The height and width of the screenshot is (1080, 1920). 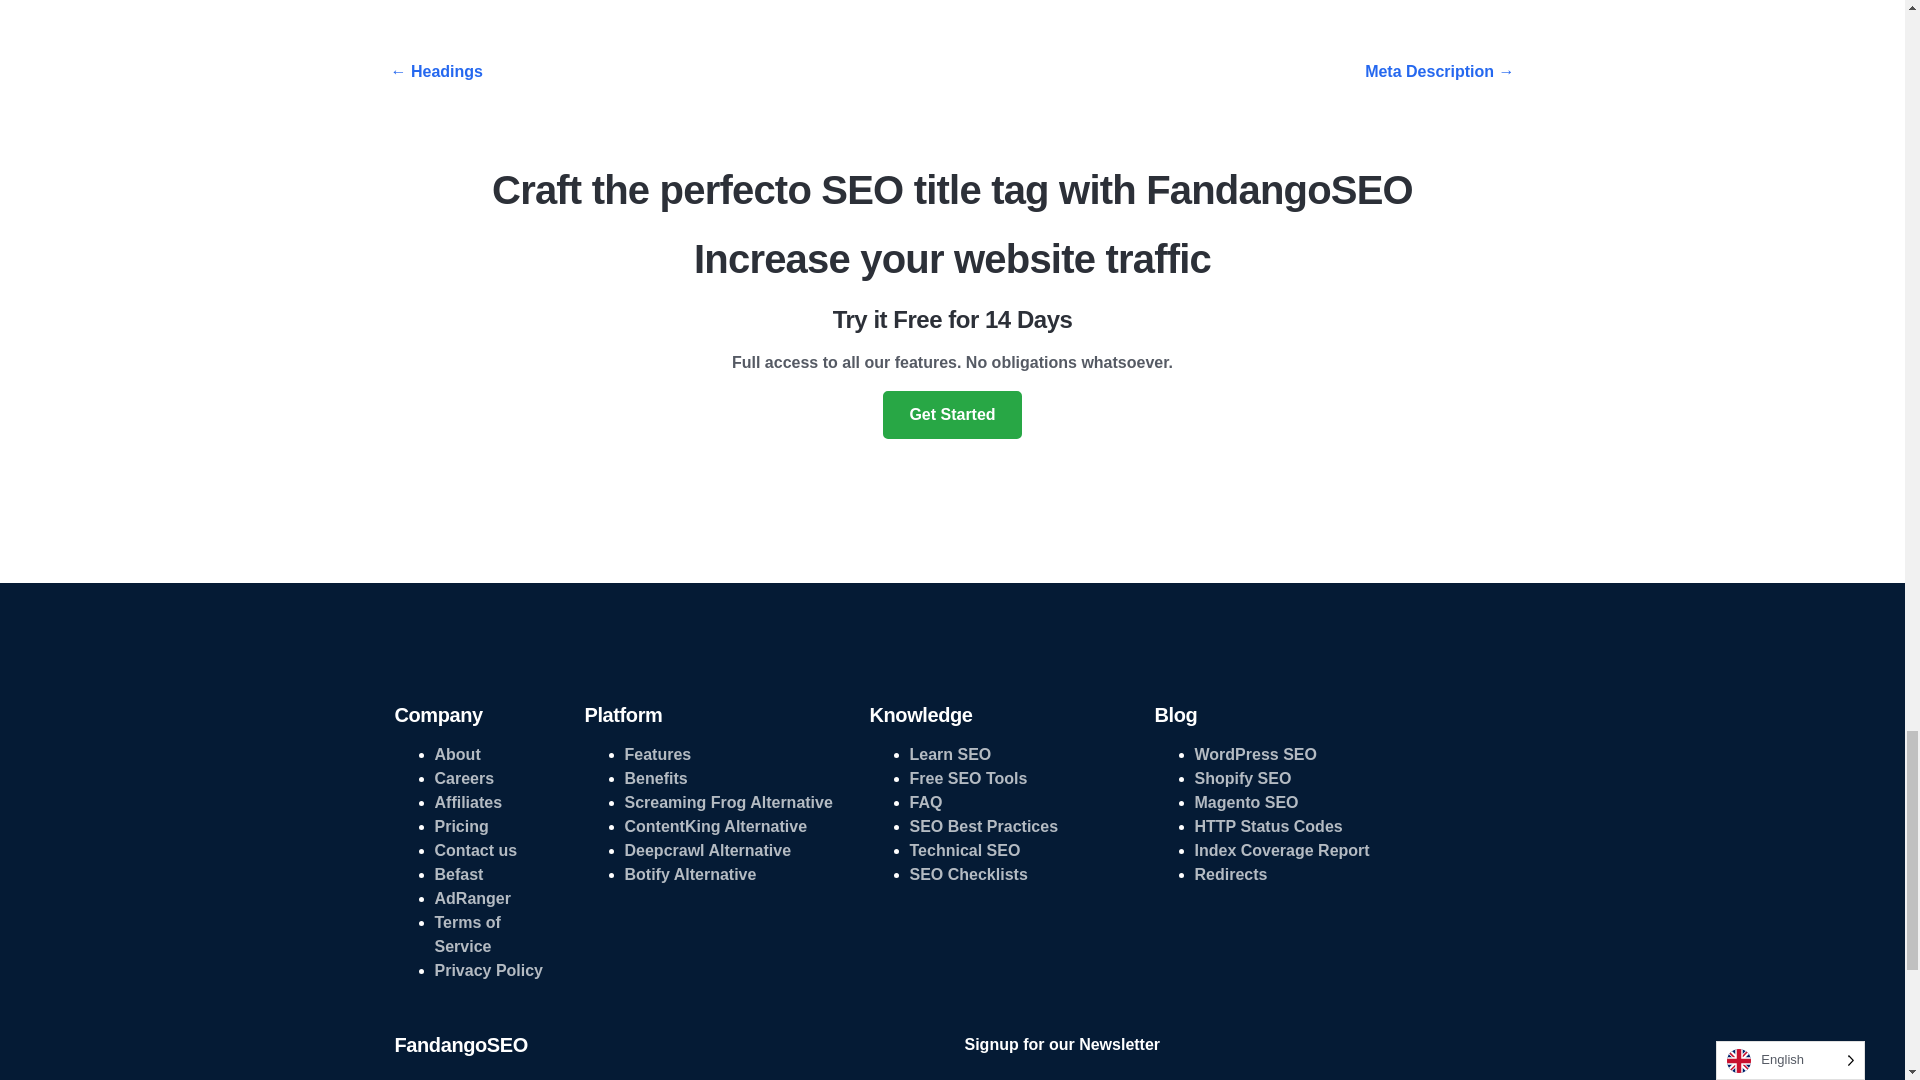 I want to click on Get Started, so click(x=952, y=414).